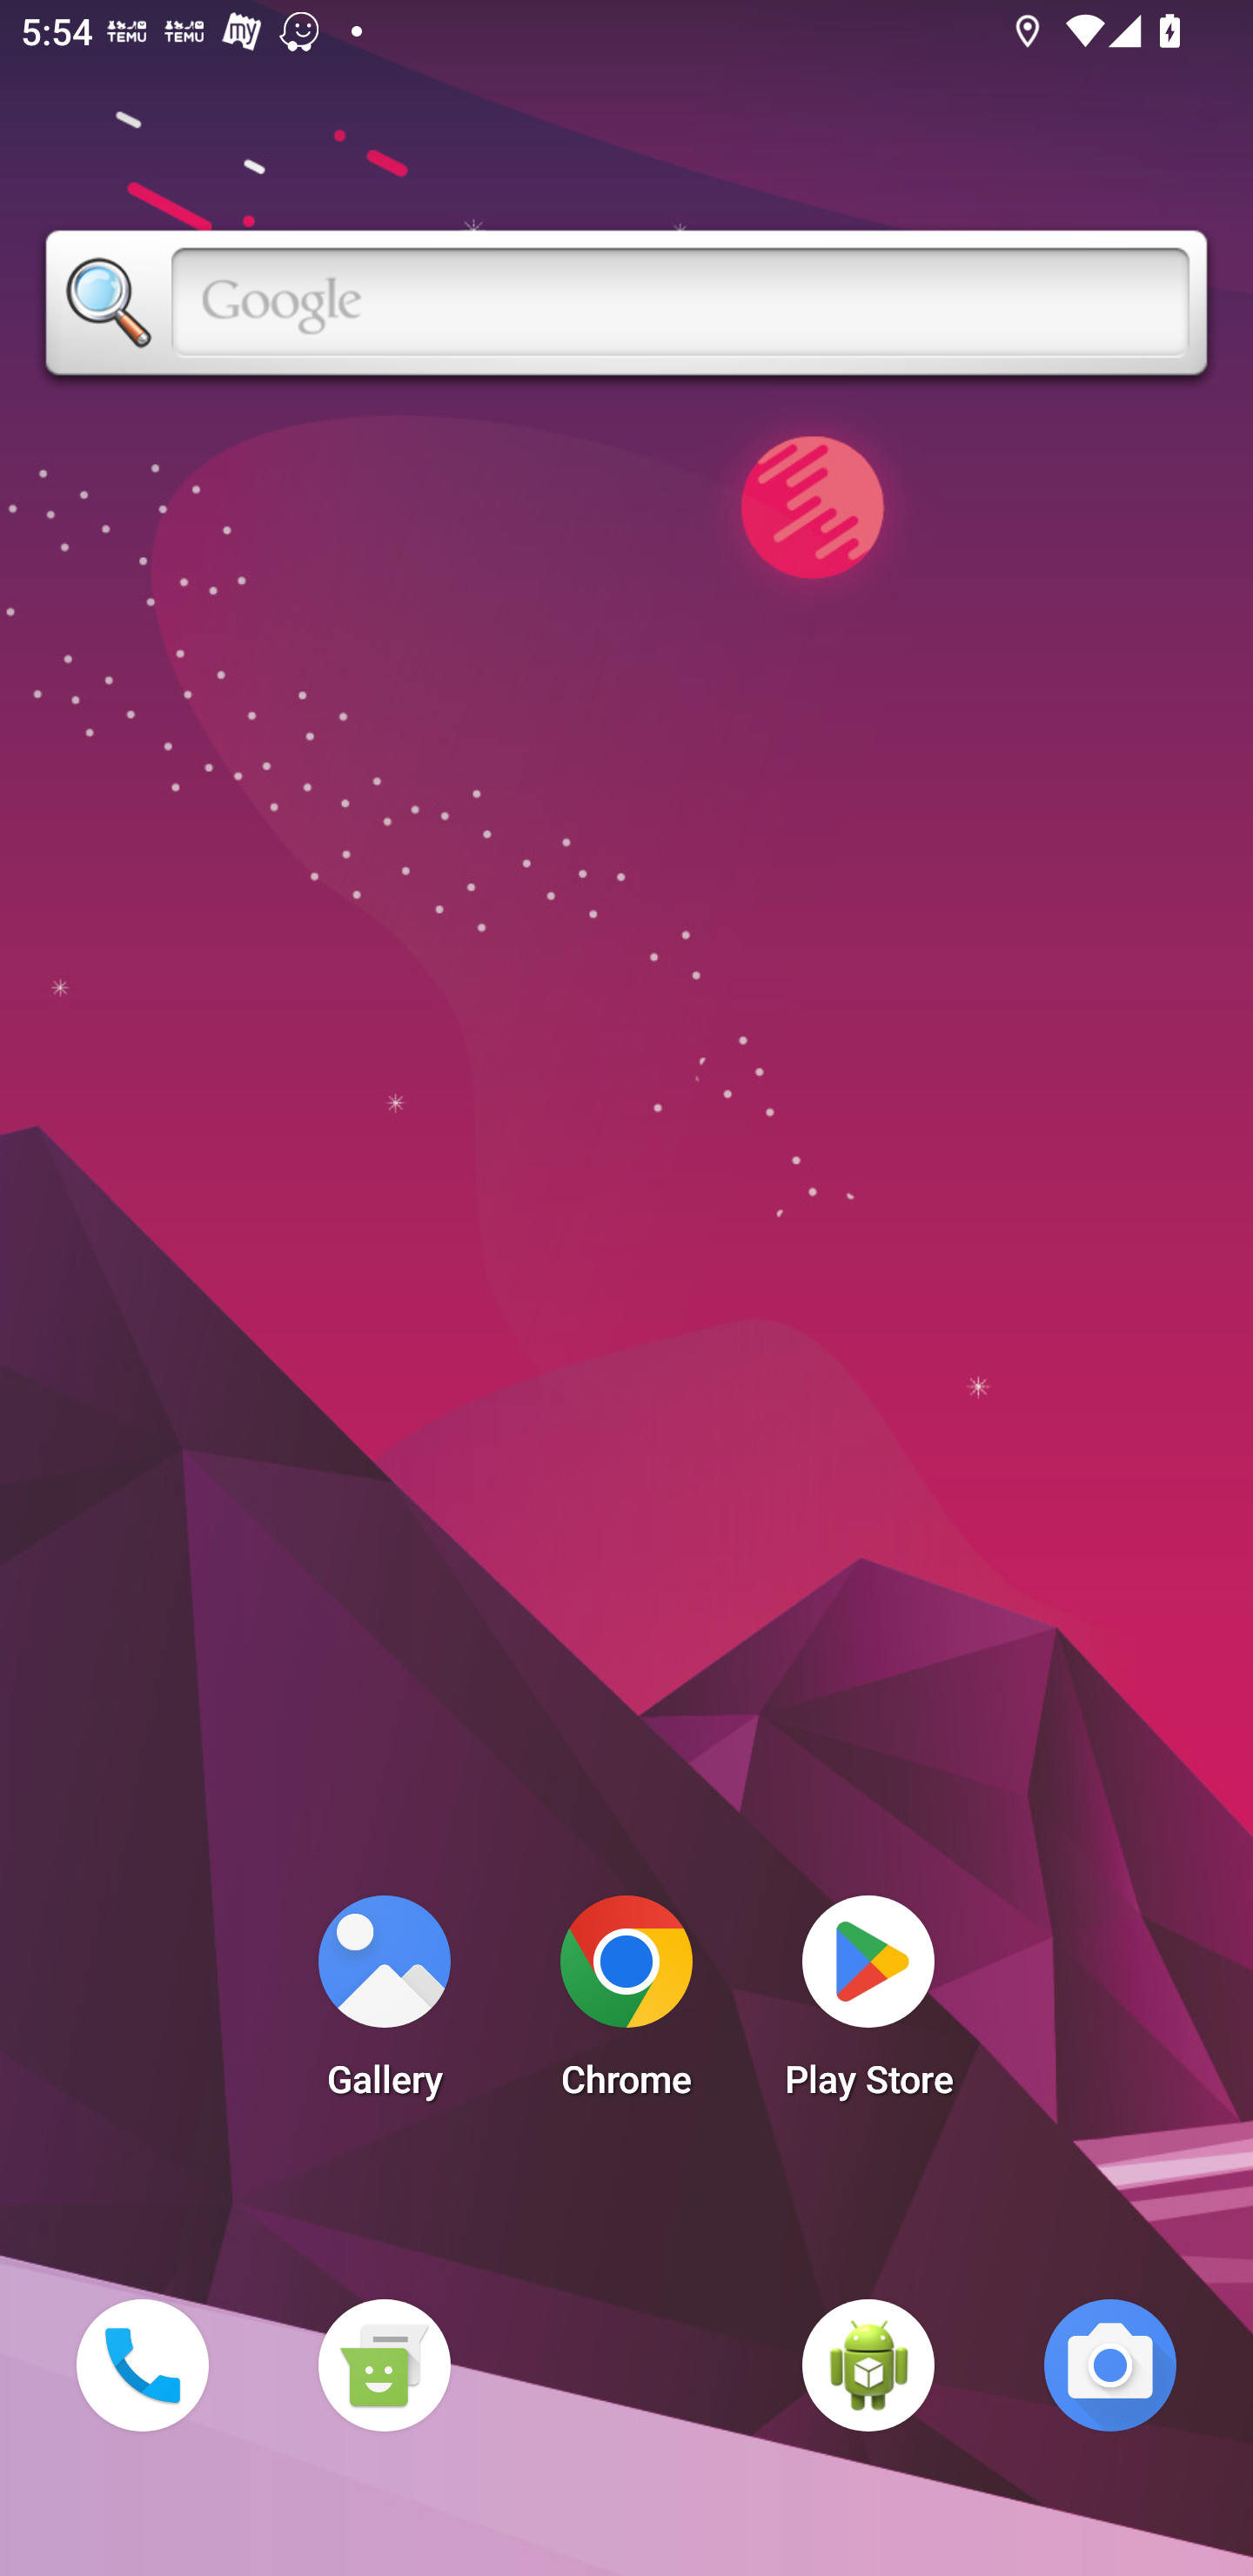 The height and width of the screenshot is (2576, 1253). I want to click on WebView Browser Tester, so click(868, 2365).